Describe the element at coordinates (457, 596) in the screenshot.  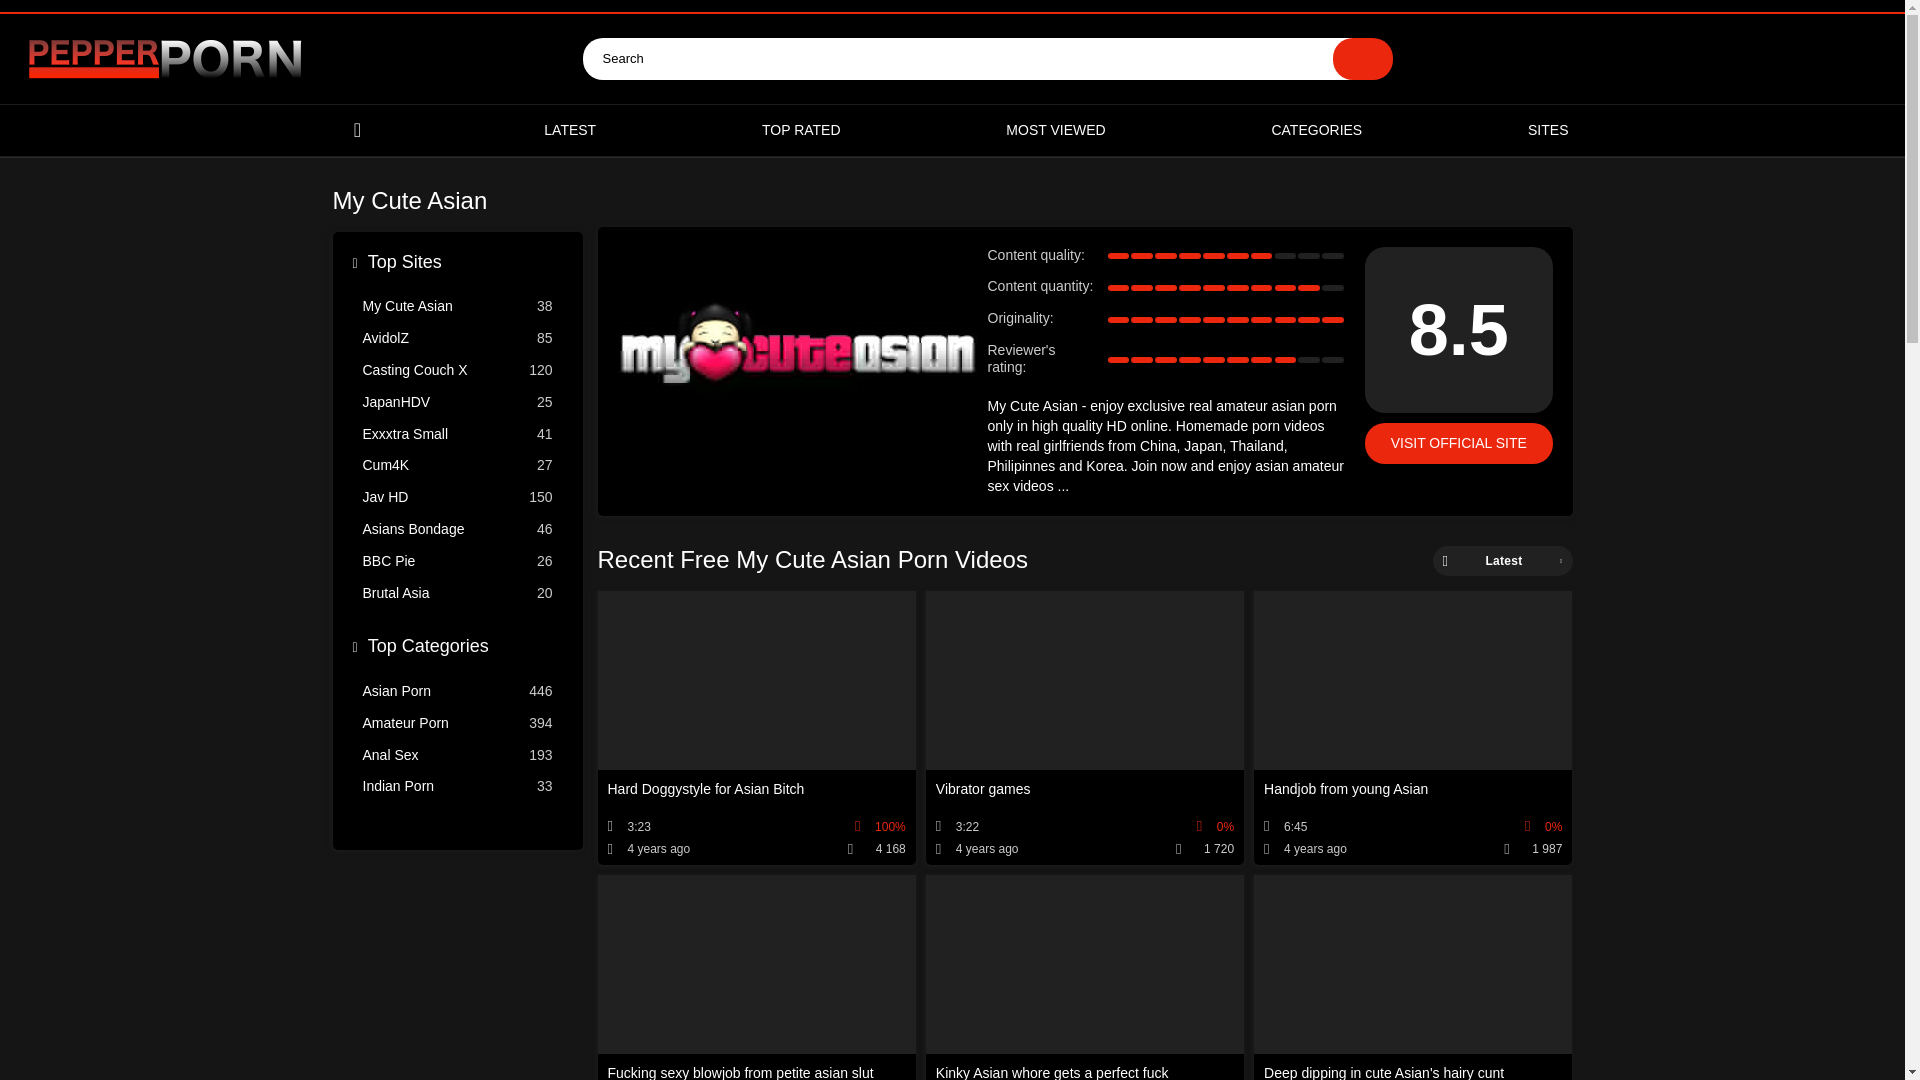
I see `Top Sites` at that location.